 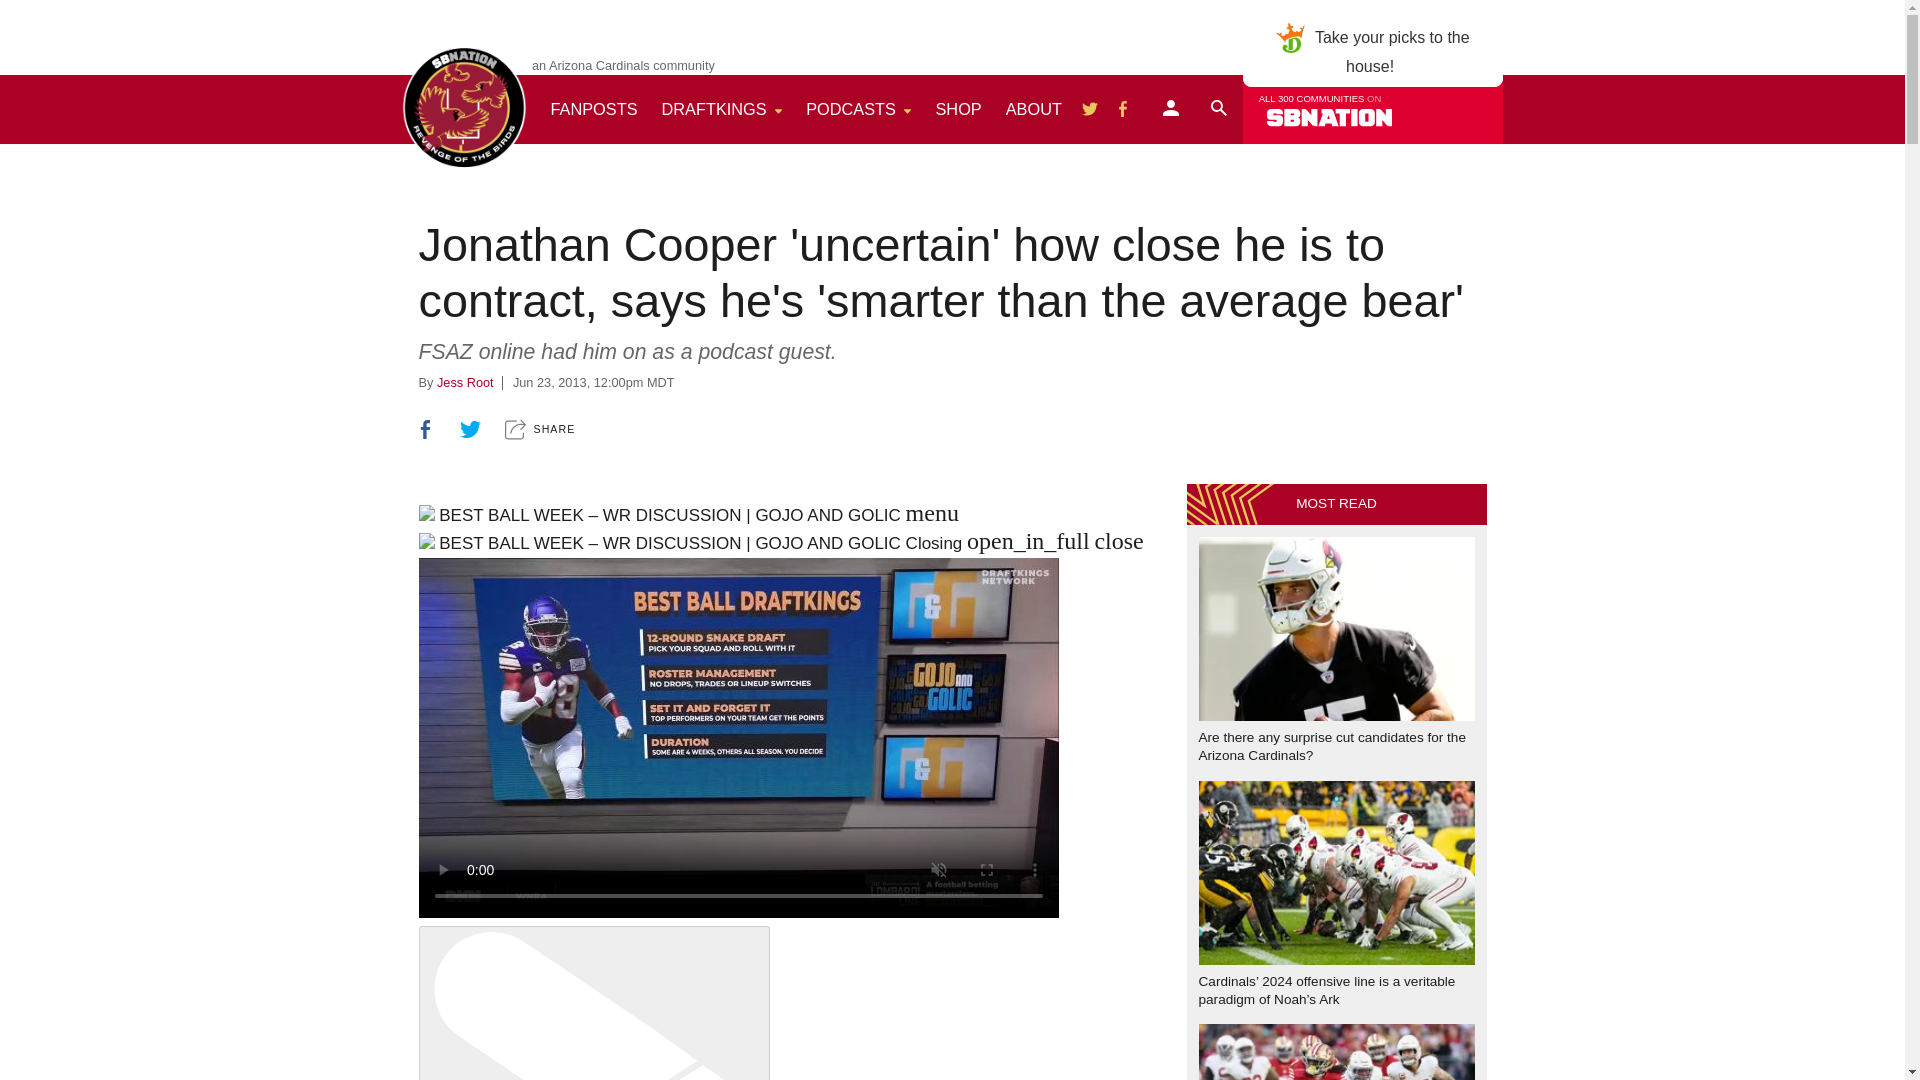 What do you see at coordinates (858, 108) in the screenshot?
I see `PODCASTS` at bounding box center [858, 108].